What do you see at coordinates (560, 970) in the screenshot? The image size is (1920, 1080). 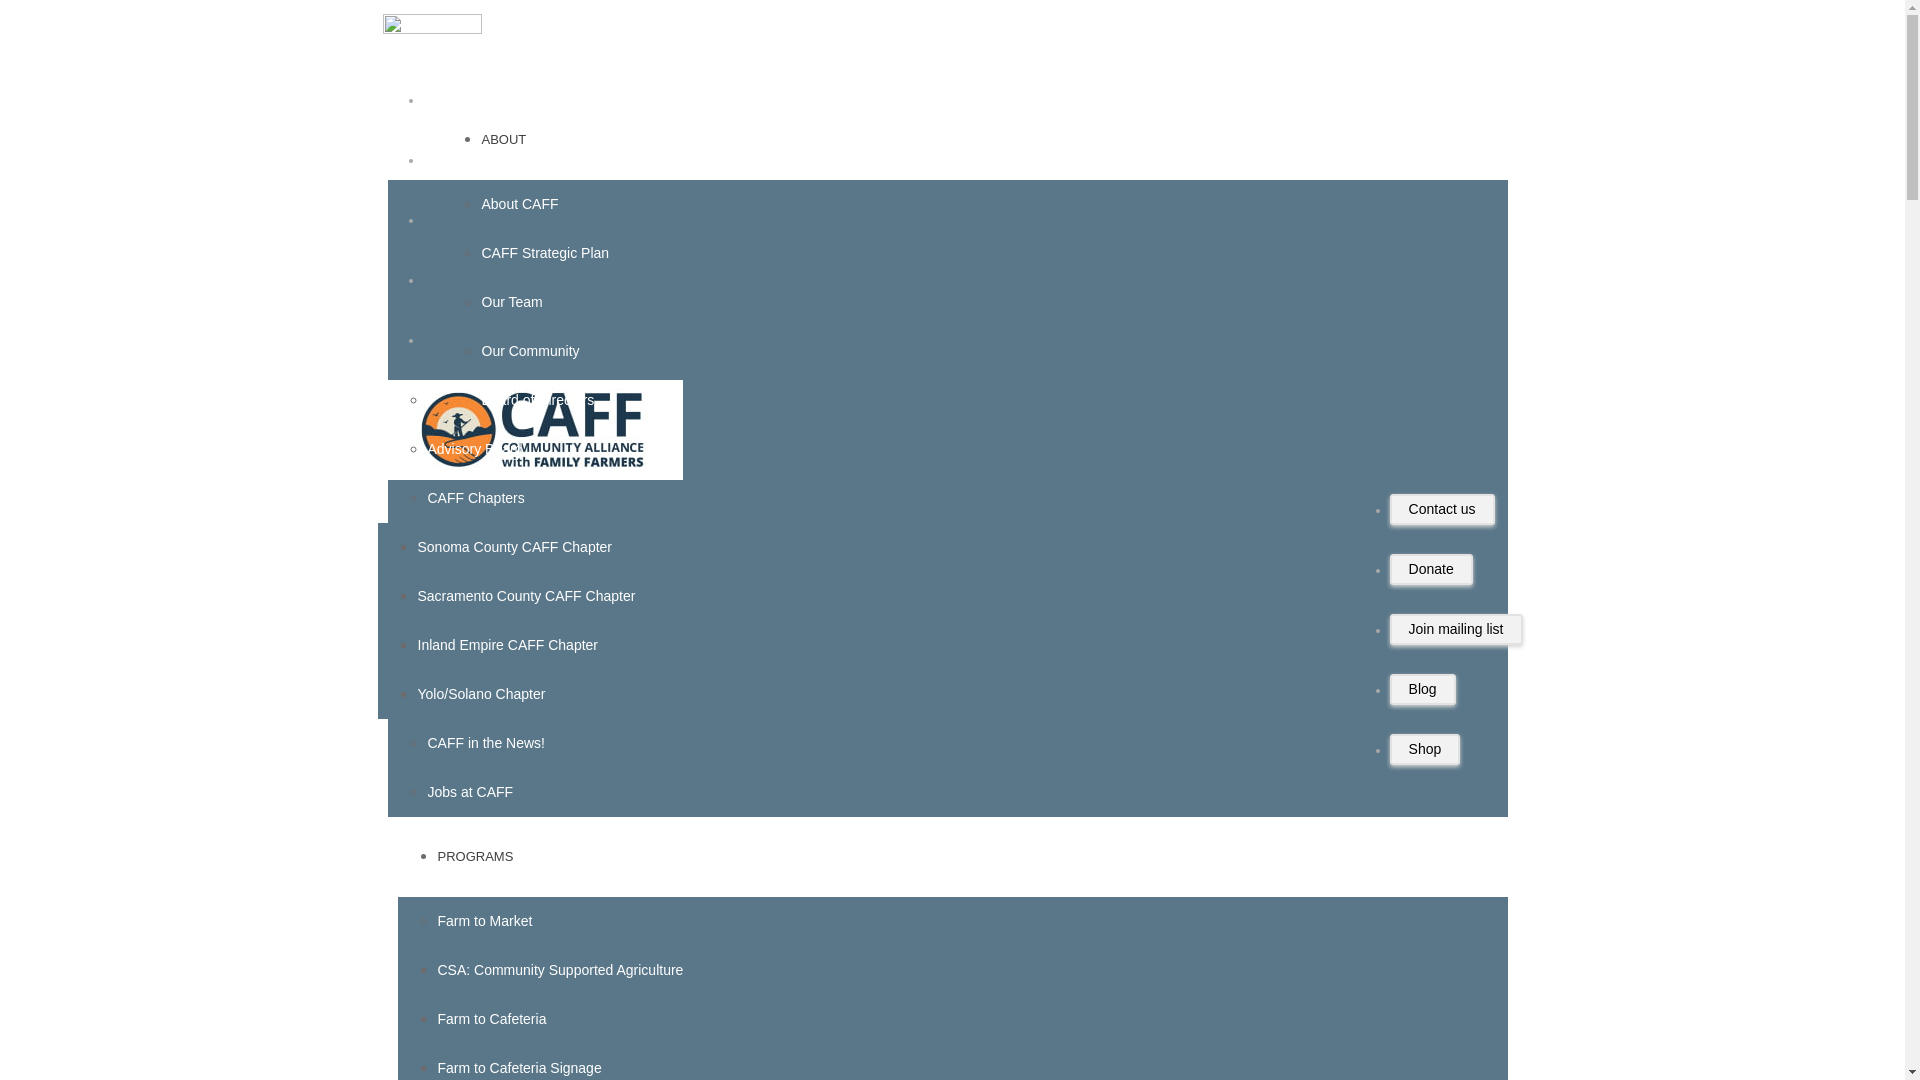 I see `CSA: Community Supported Agriculture` at bounding box center [560, 970].